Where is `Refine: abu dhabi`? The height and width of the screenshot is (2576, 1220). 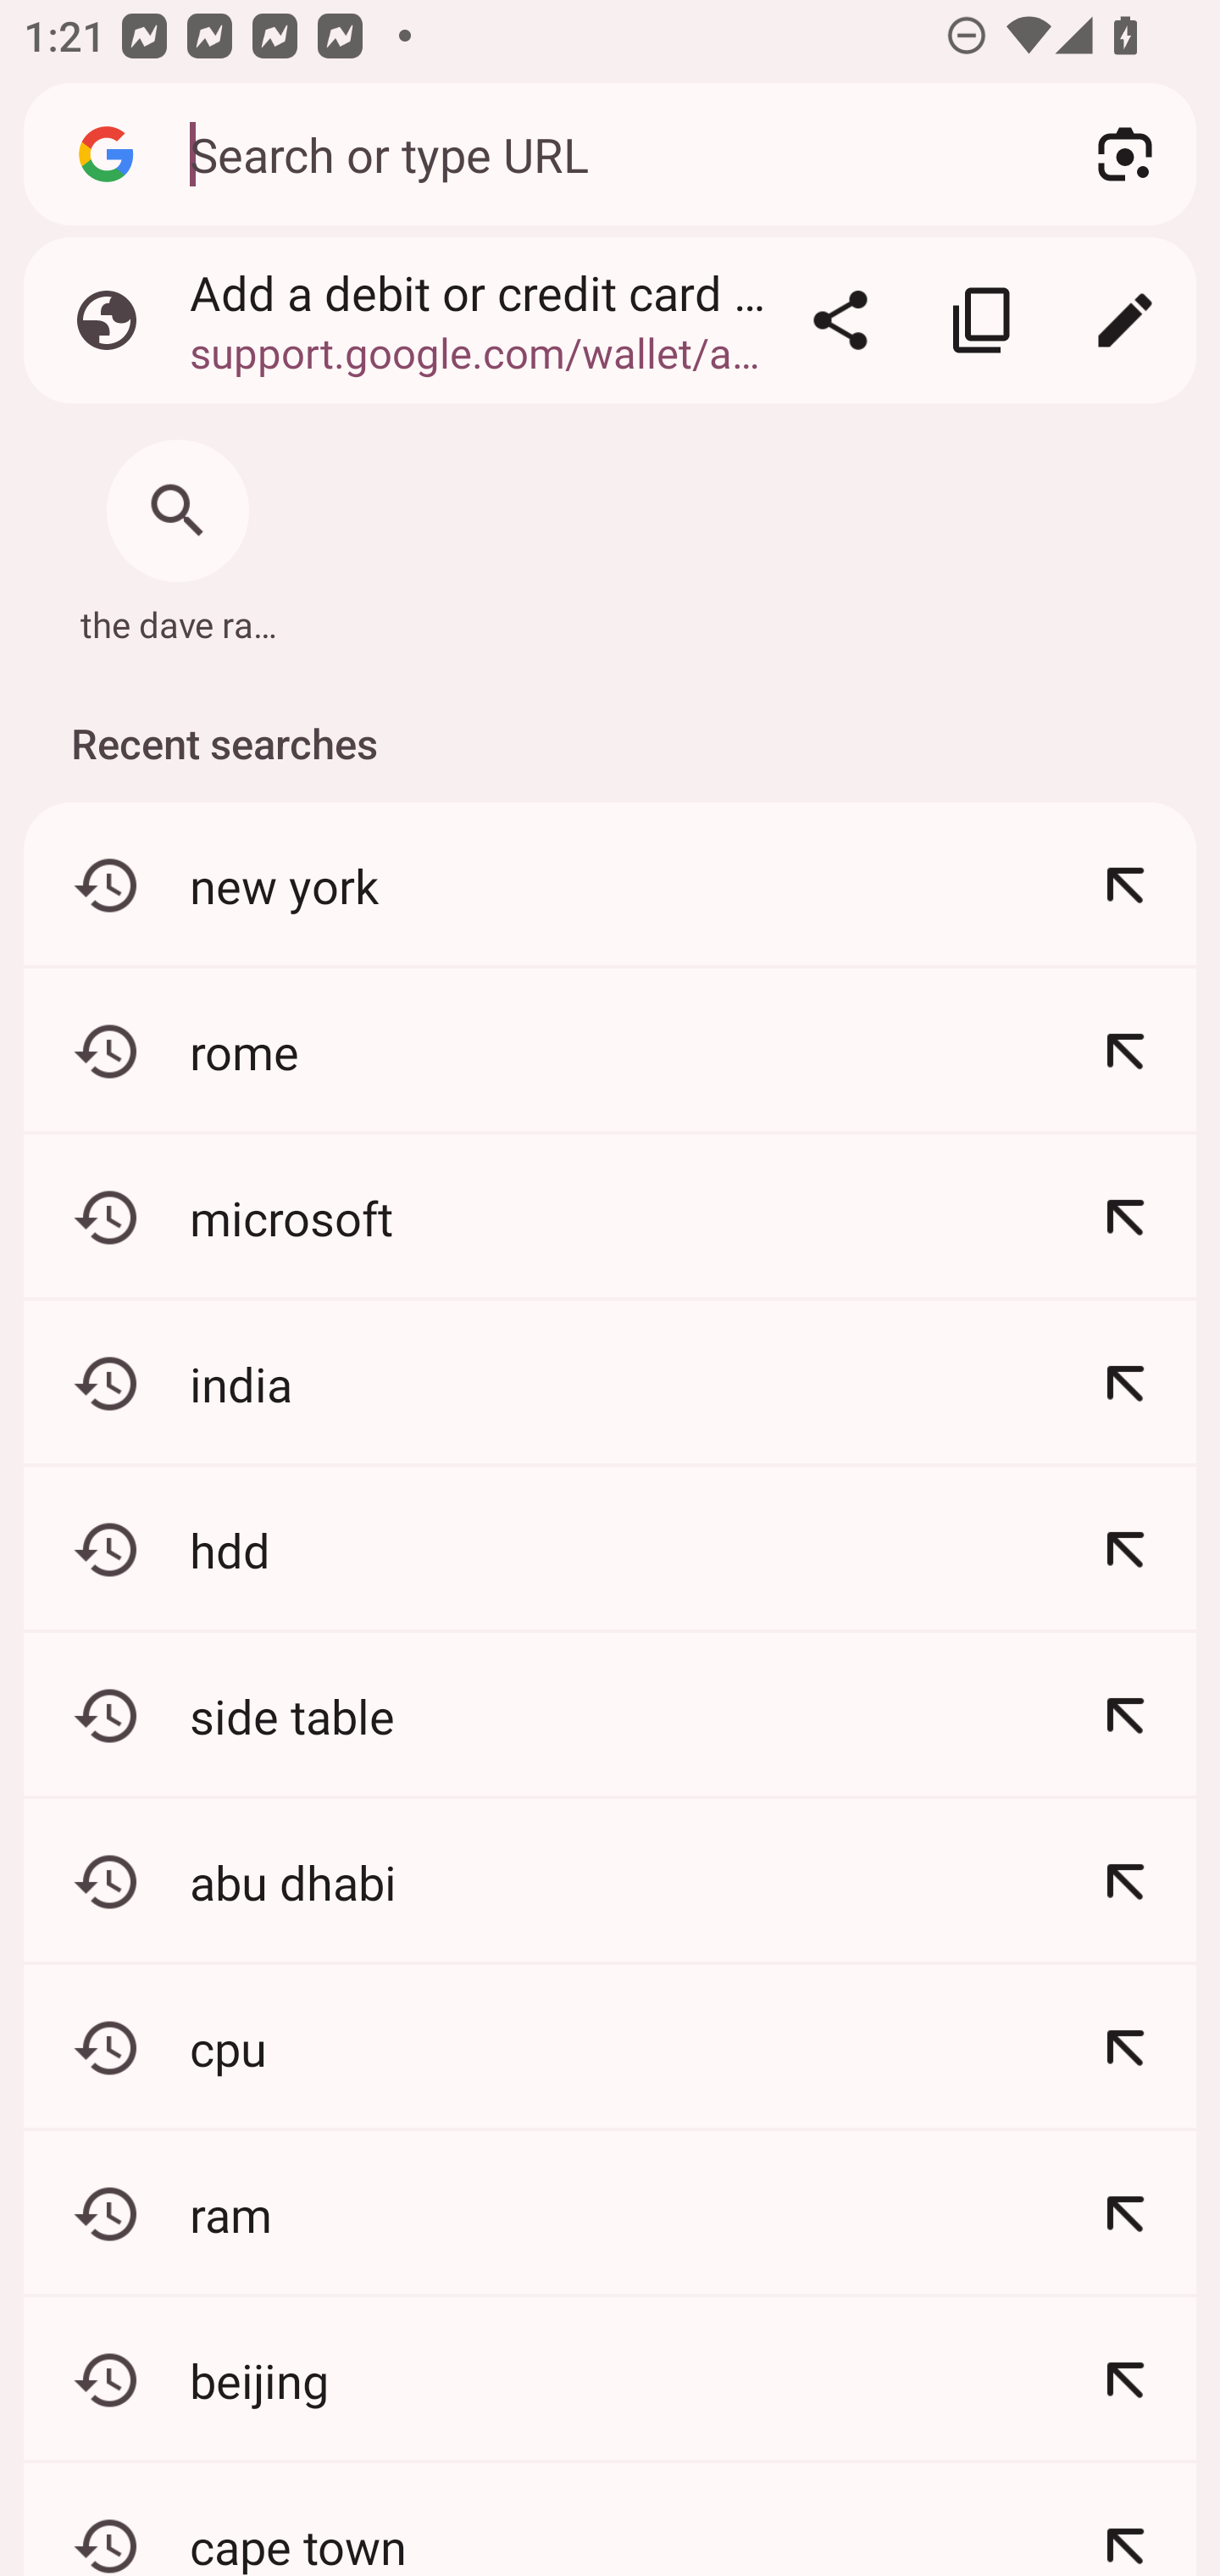 Refine: abu dhabi is located at coordinates (1125, 1881).